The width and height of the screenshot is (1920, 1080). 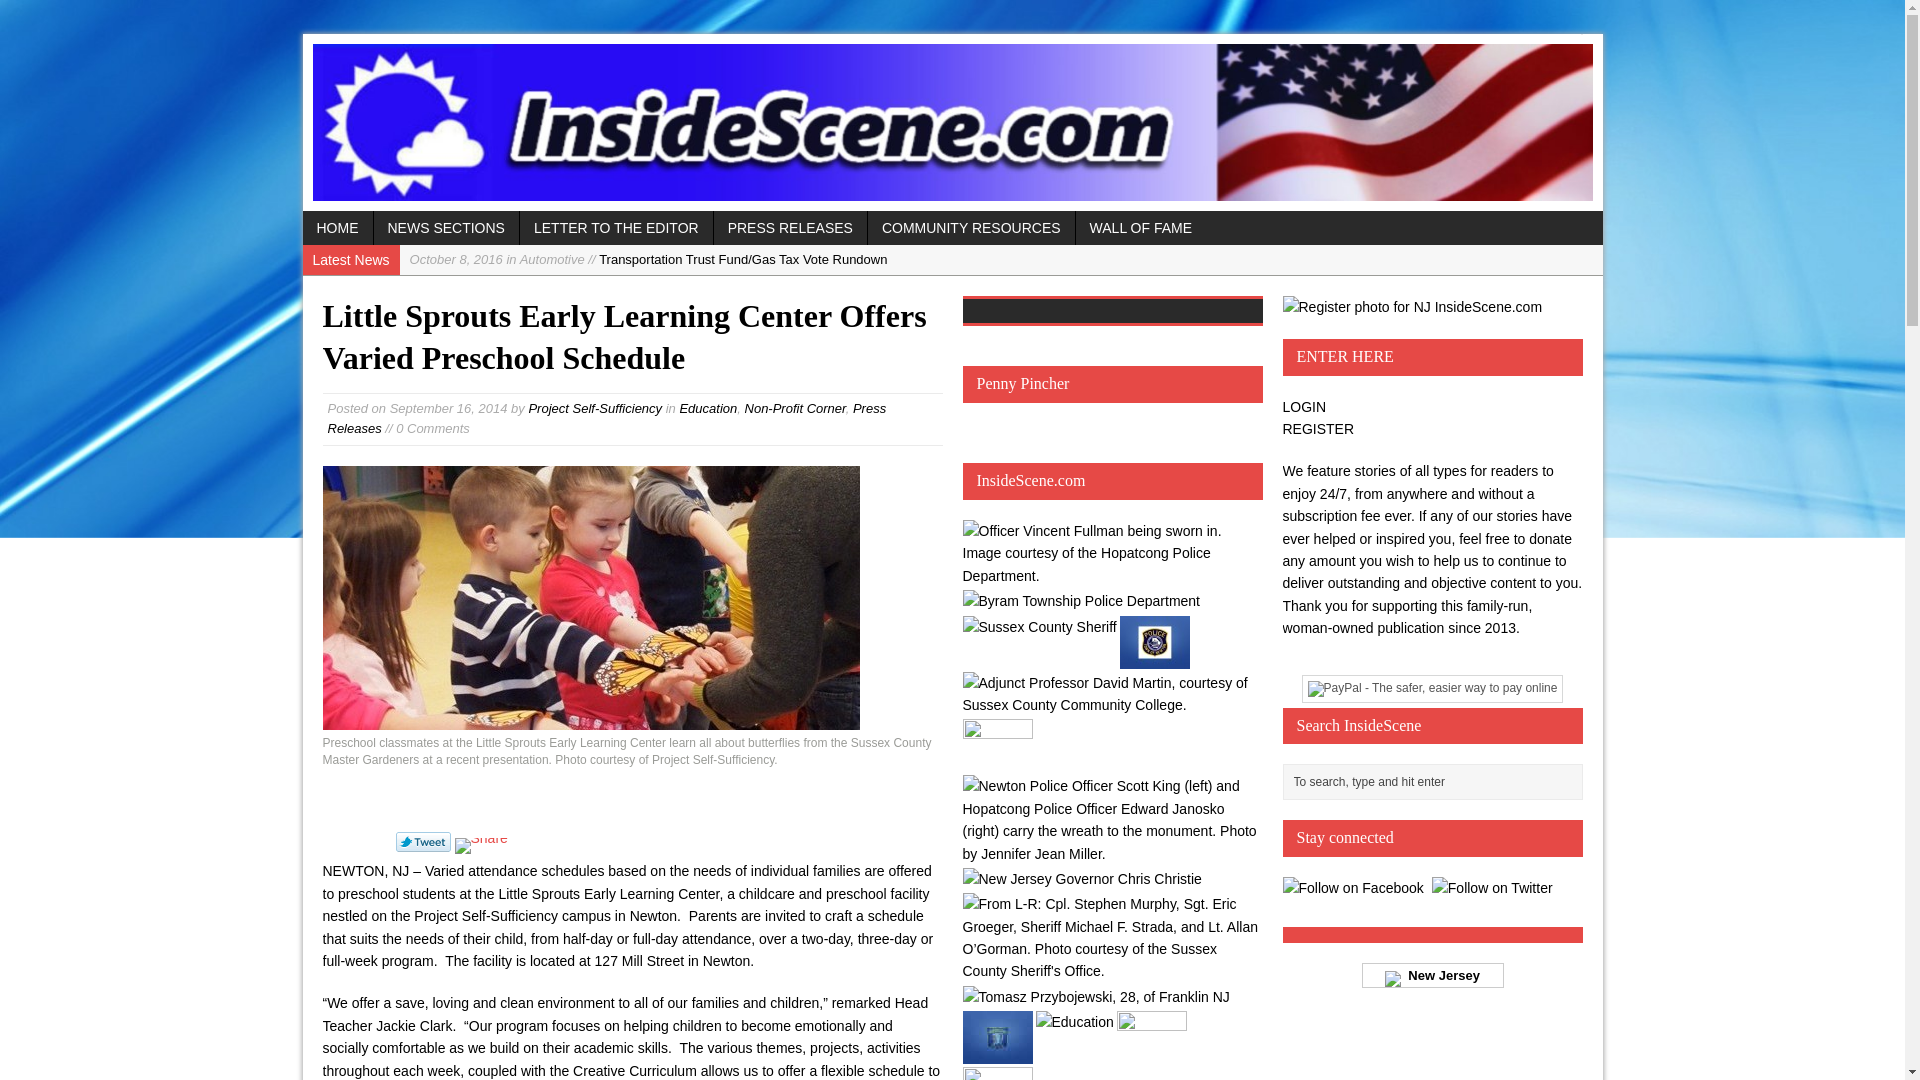 I want to click on HOME, so click(x=336, y=228).